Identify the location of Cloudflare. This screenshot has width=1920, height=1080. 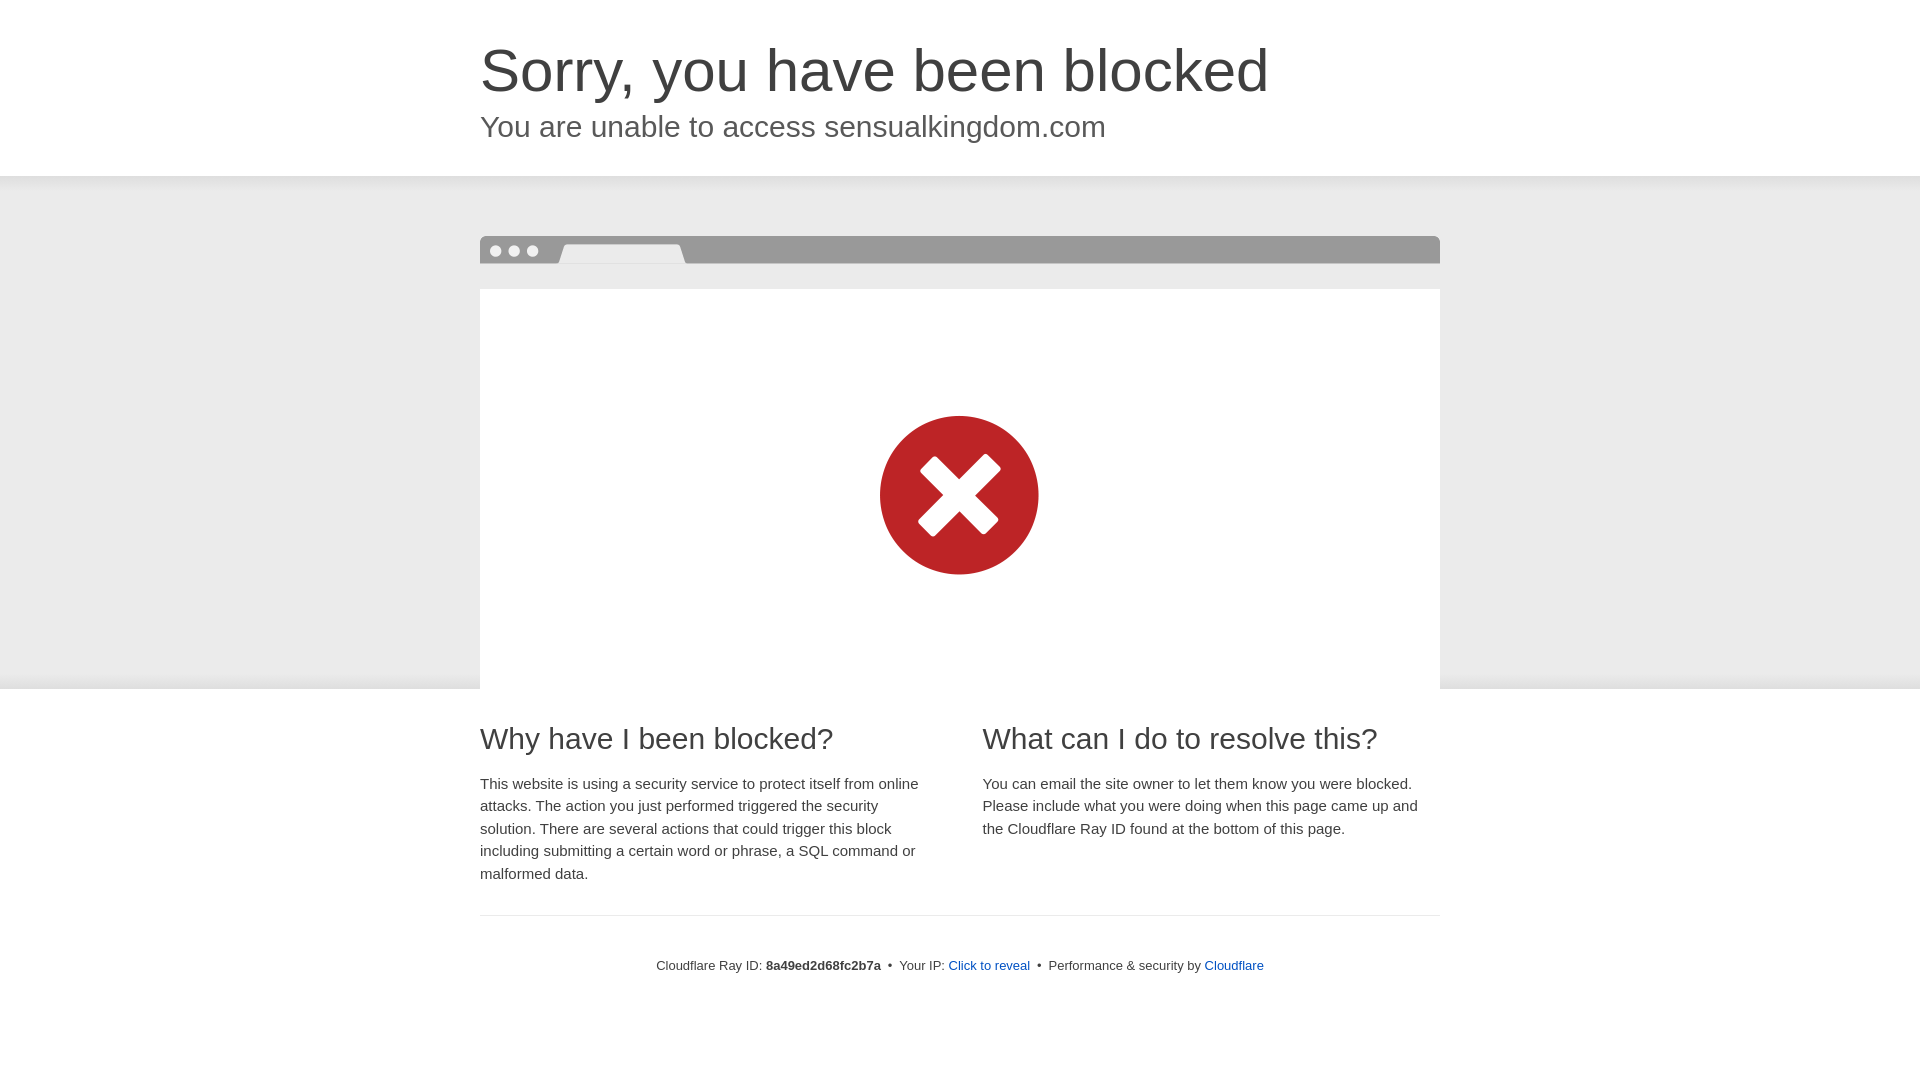
(1234, 965).